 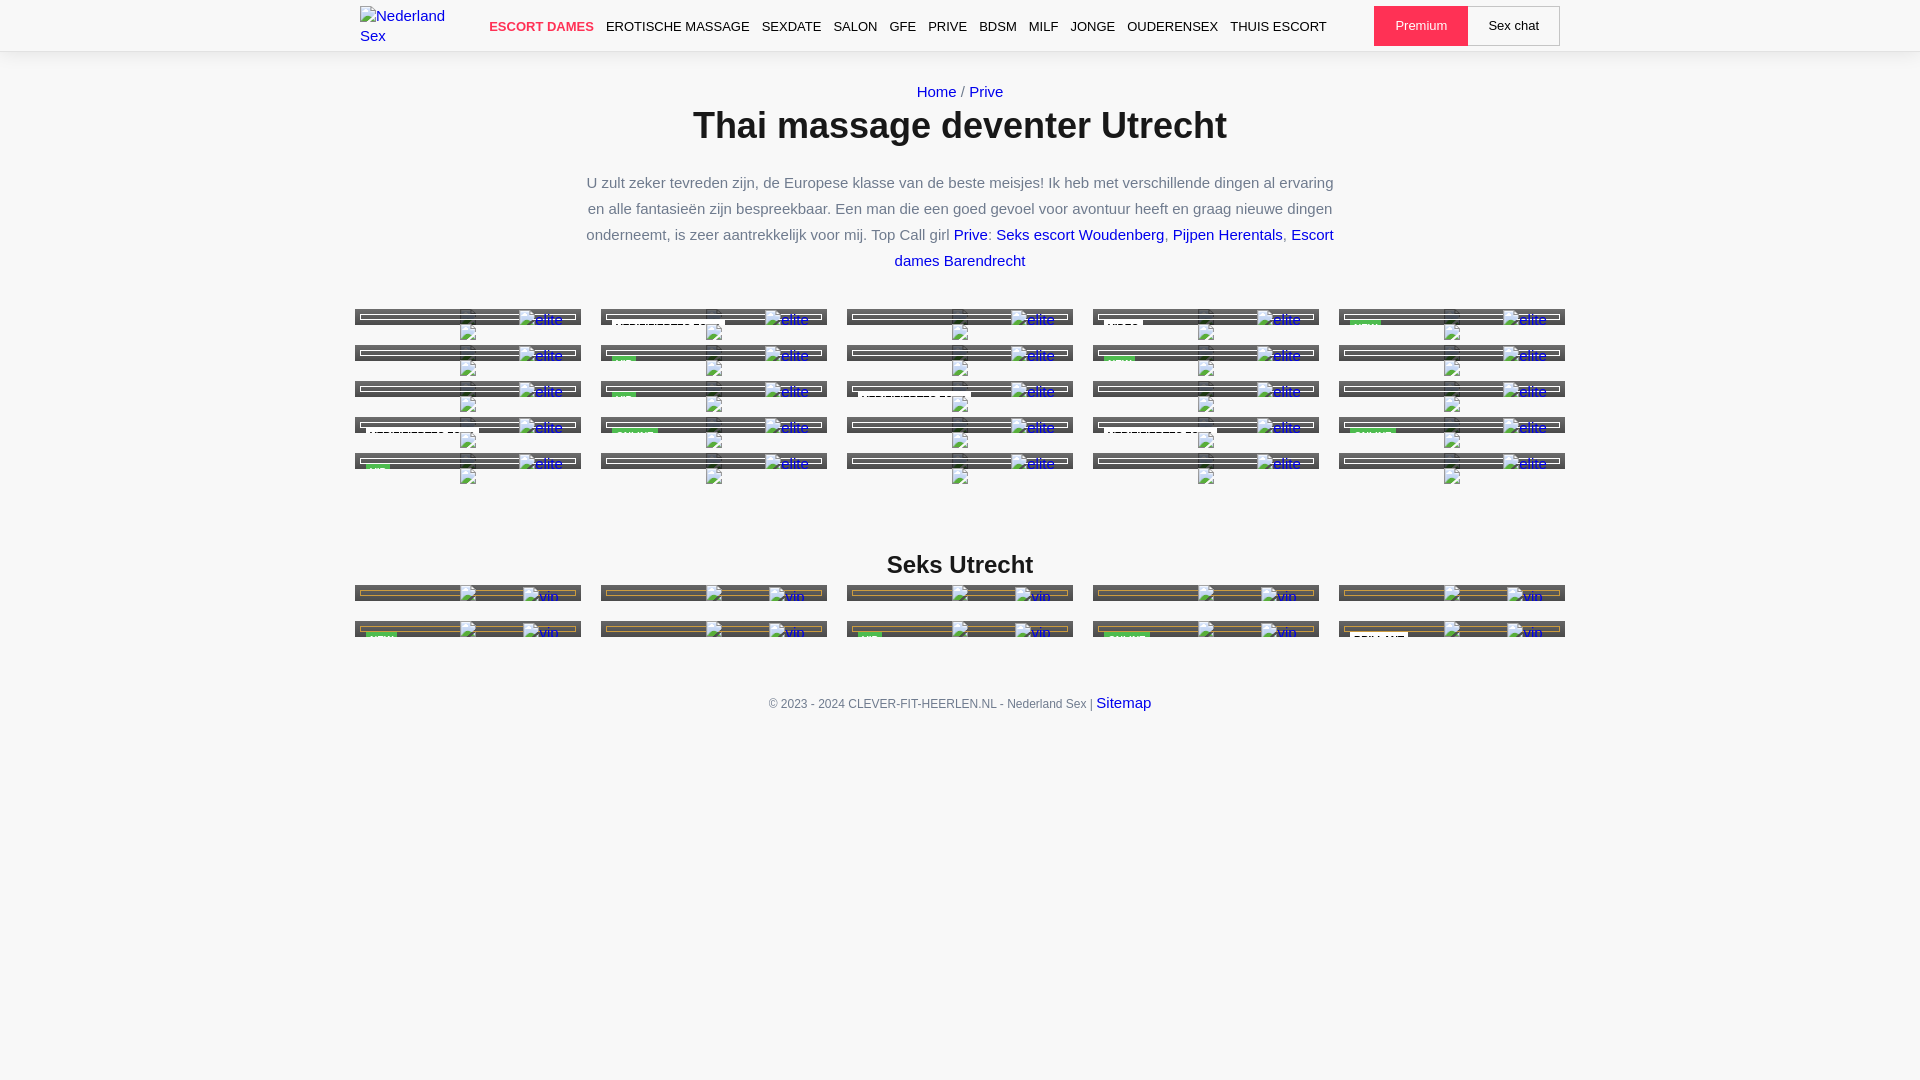 I want to click on VIDEO, so click(x=986, y=92).